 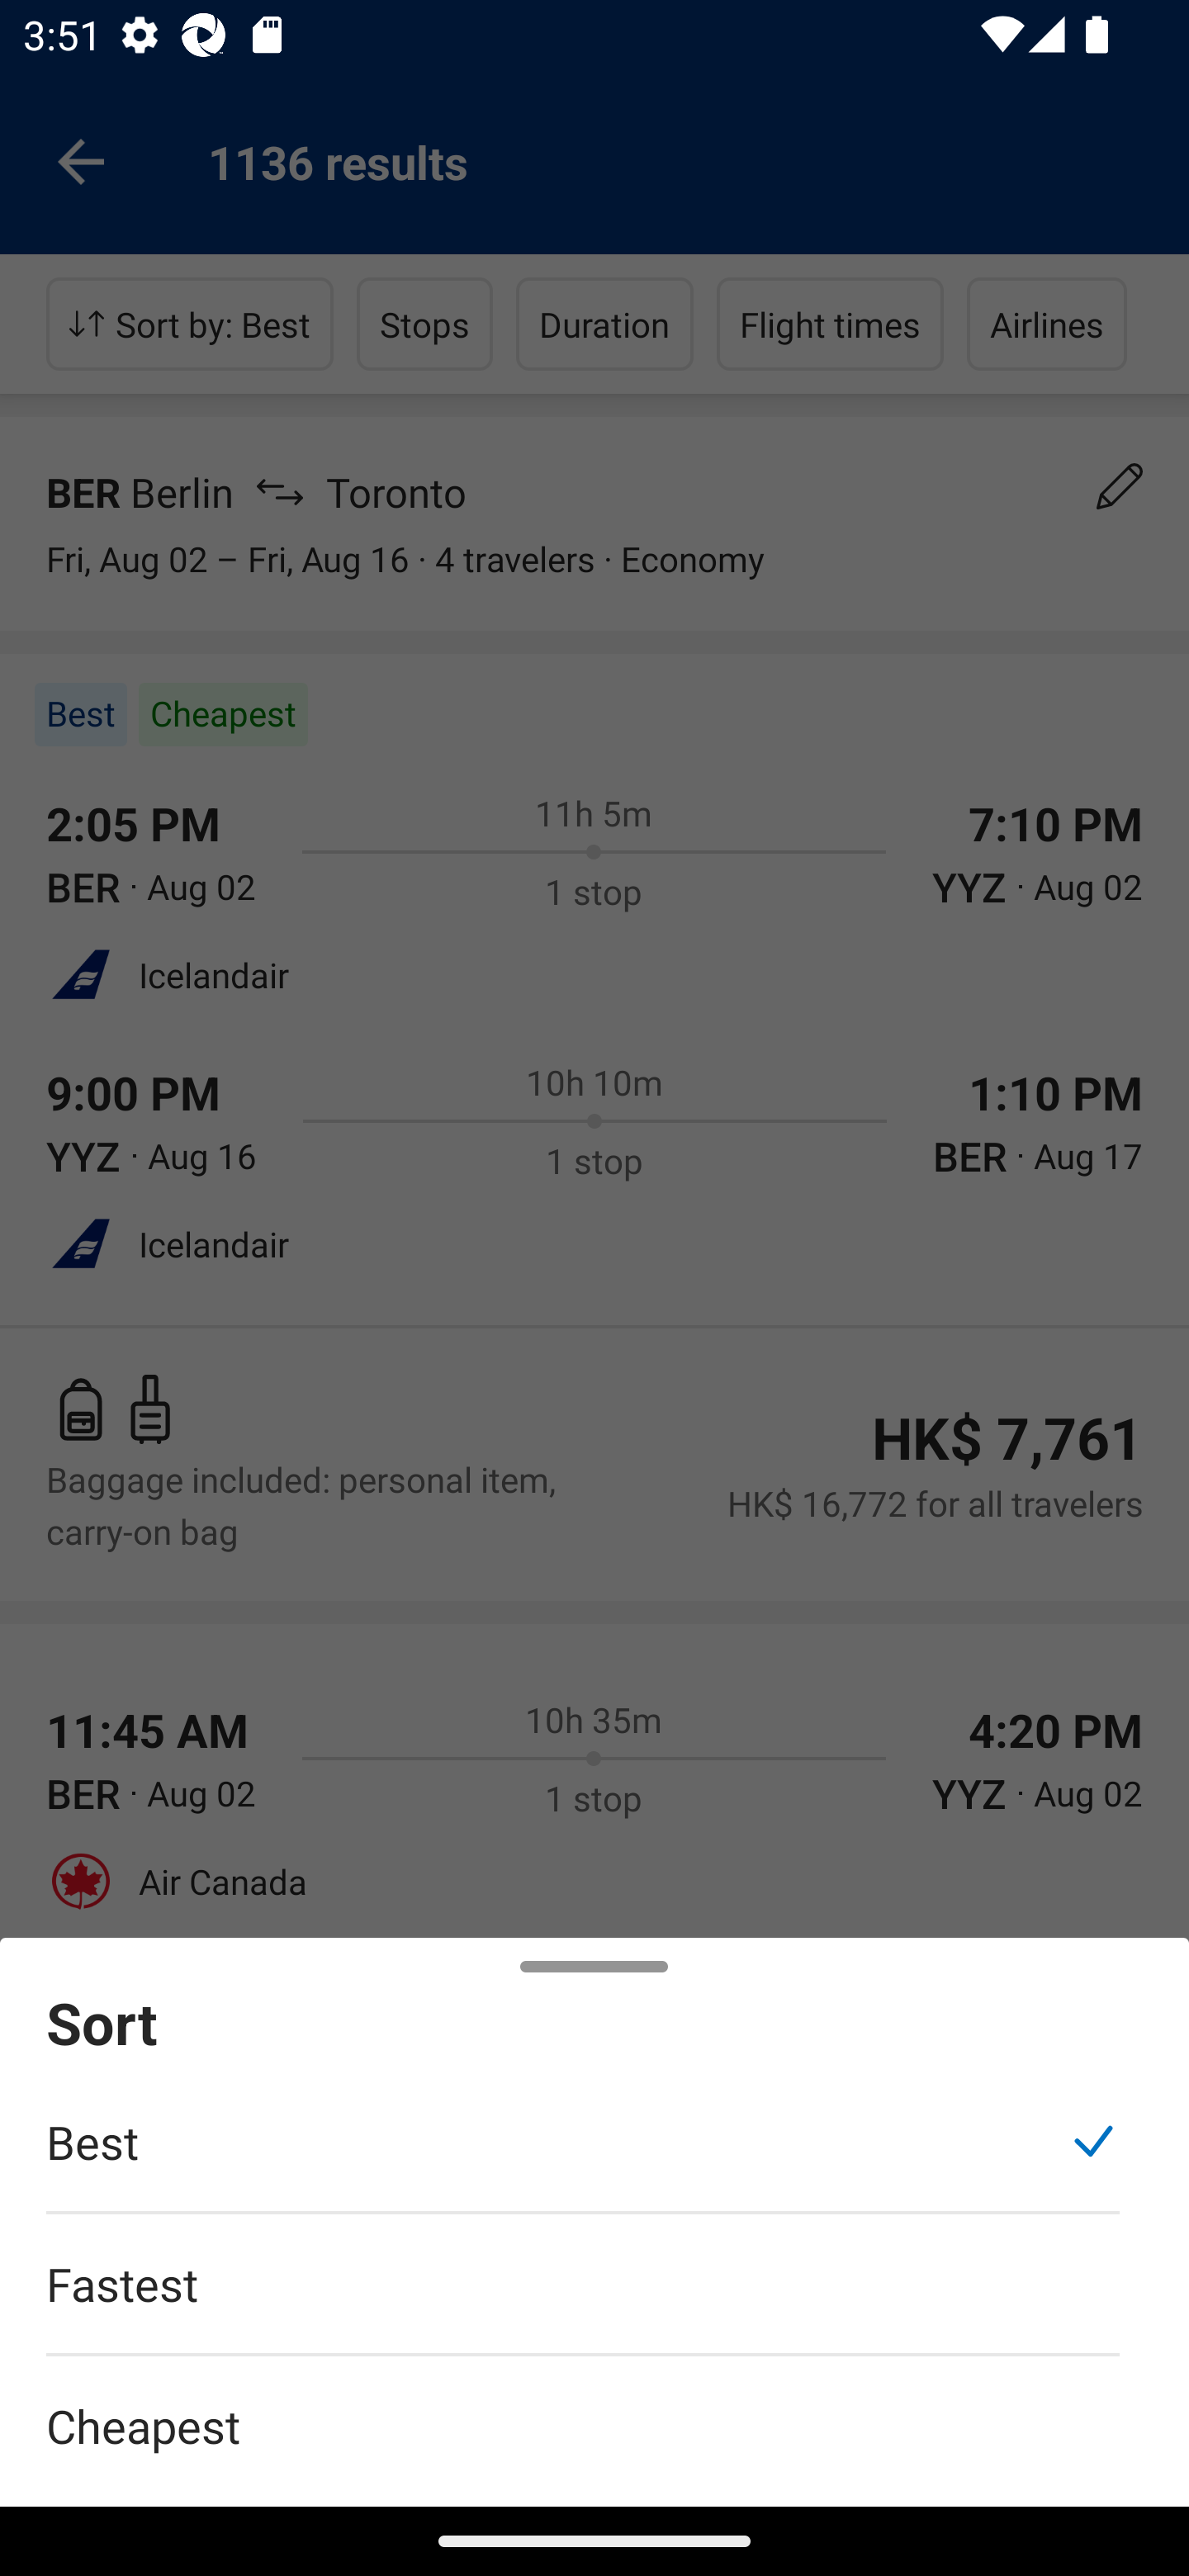 What do you see at coordinates (583, 2300) in the screenshot?
I see `Fastest` at bounding box center [583, 2300].